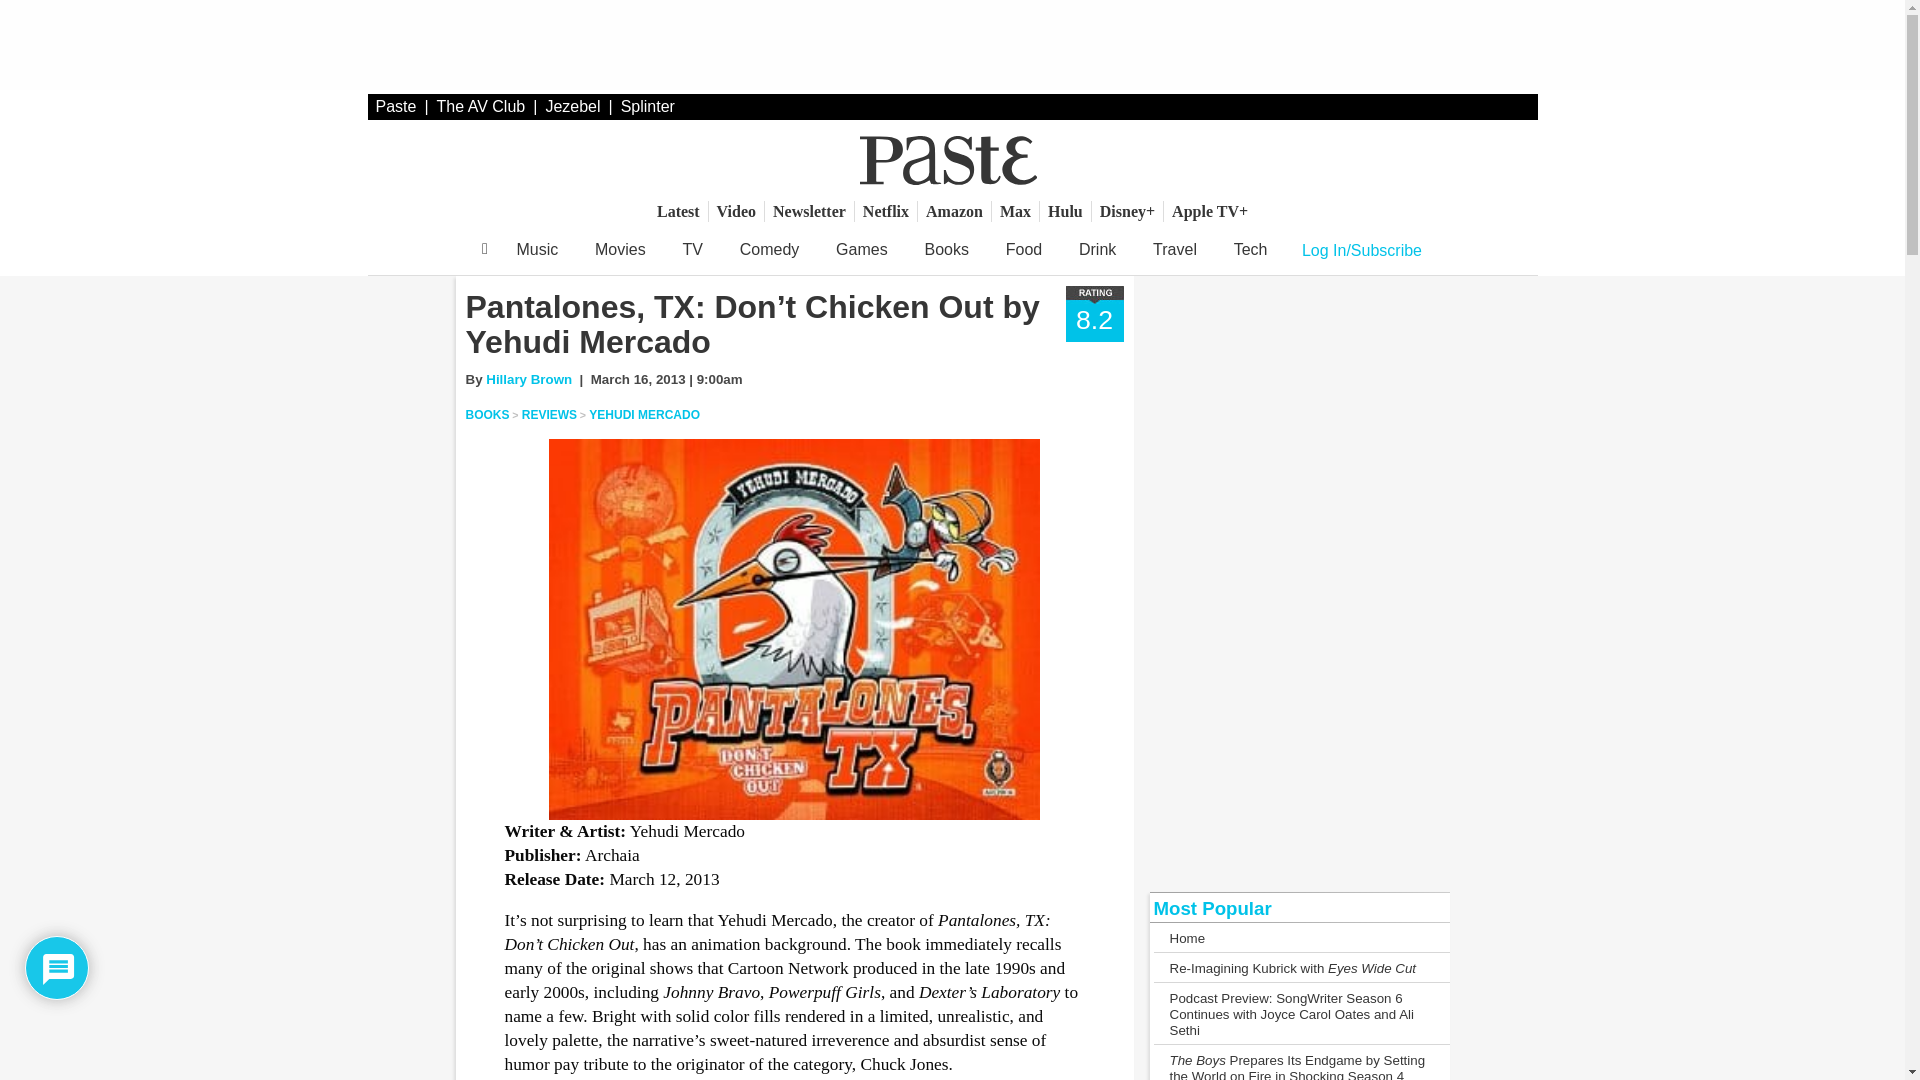 Image resolution: width=1920 pixels, height=1080 pixels. What do you see at coordinates (886, 211) in the screenshot?
I see `Netflix` at bounding box center [886, 211].